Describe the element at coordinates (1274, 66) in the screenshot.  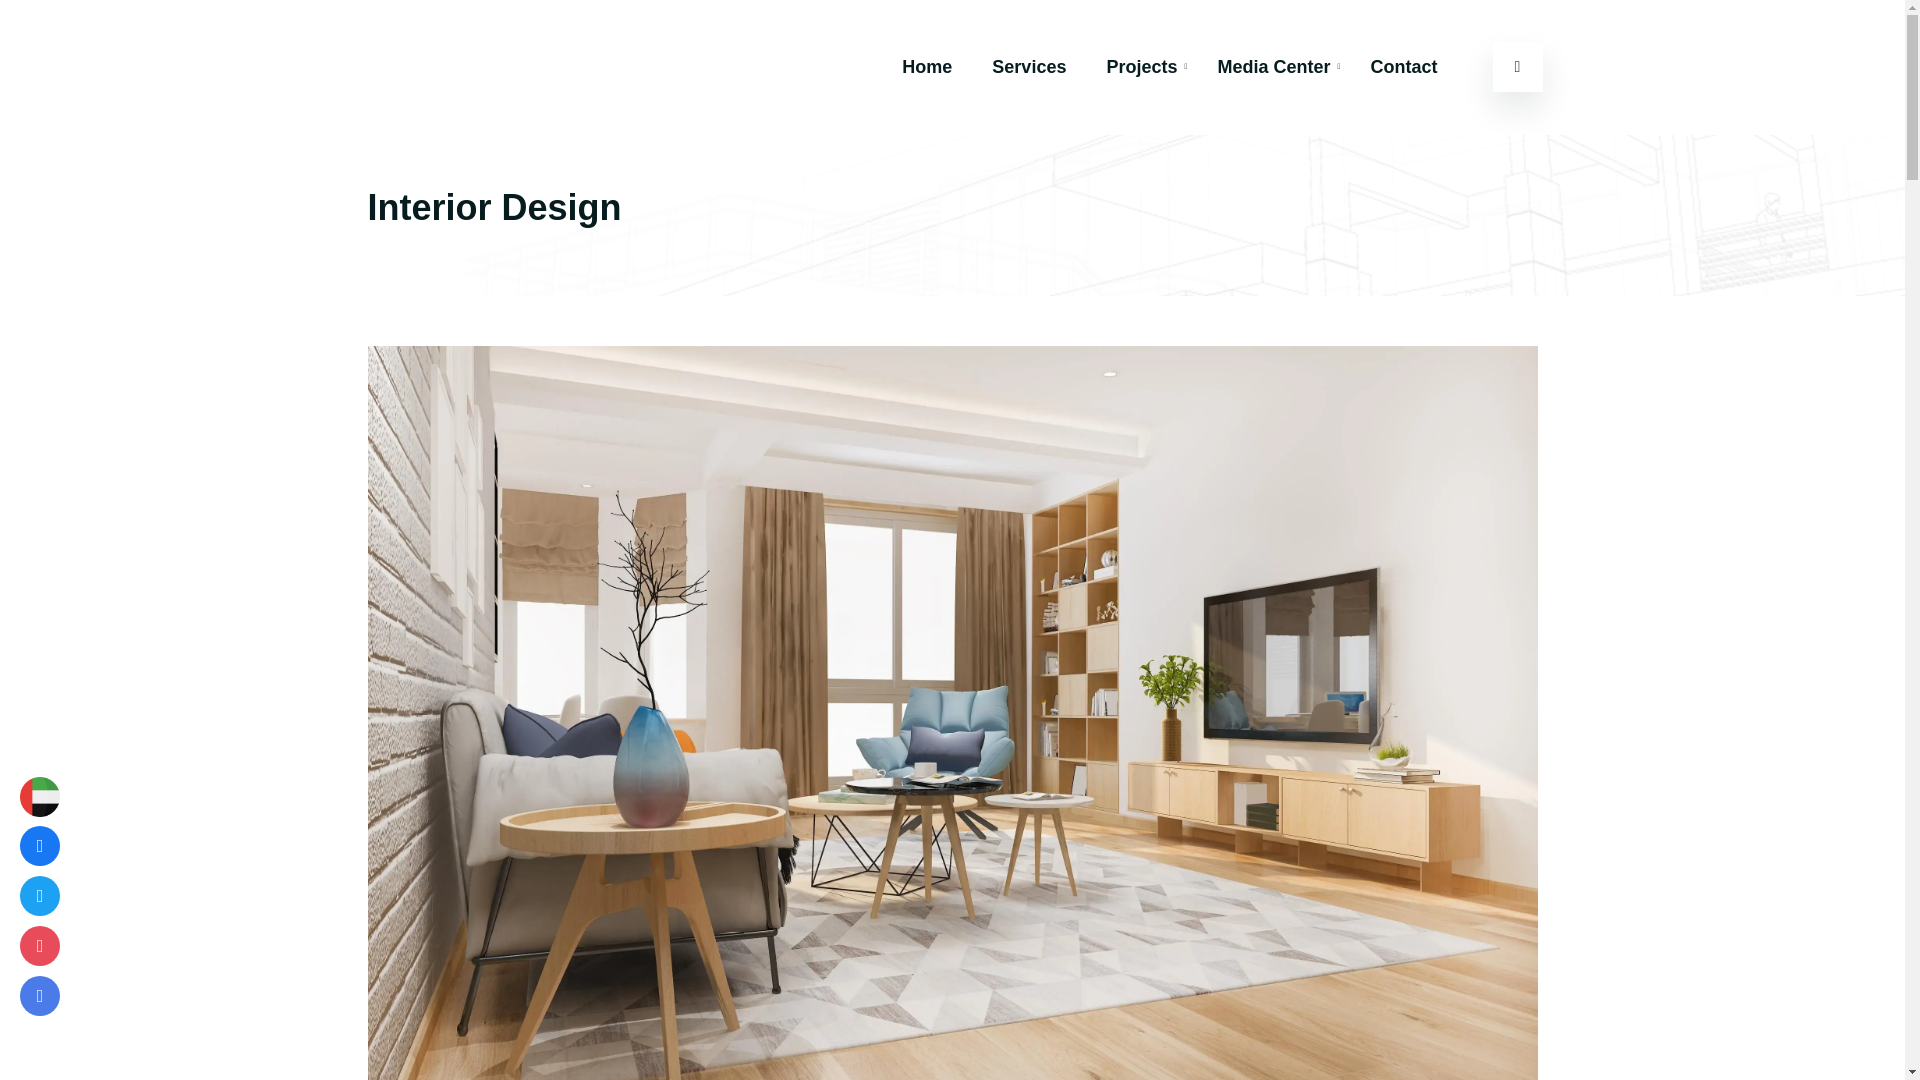
I see `Media Center` at that location.